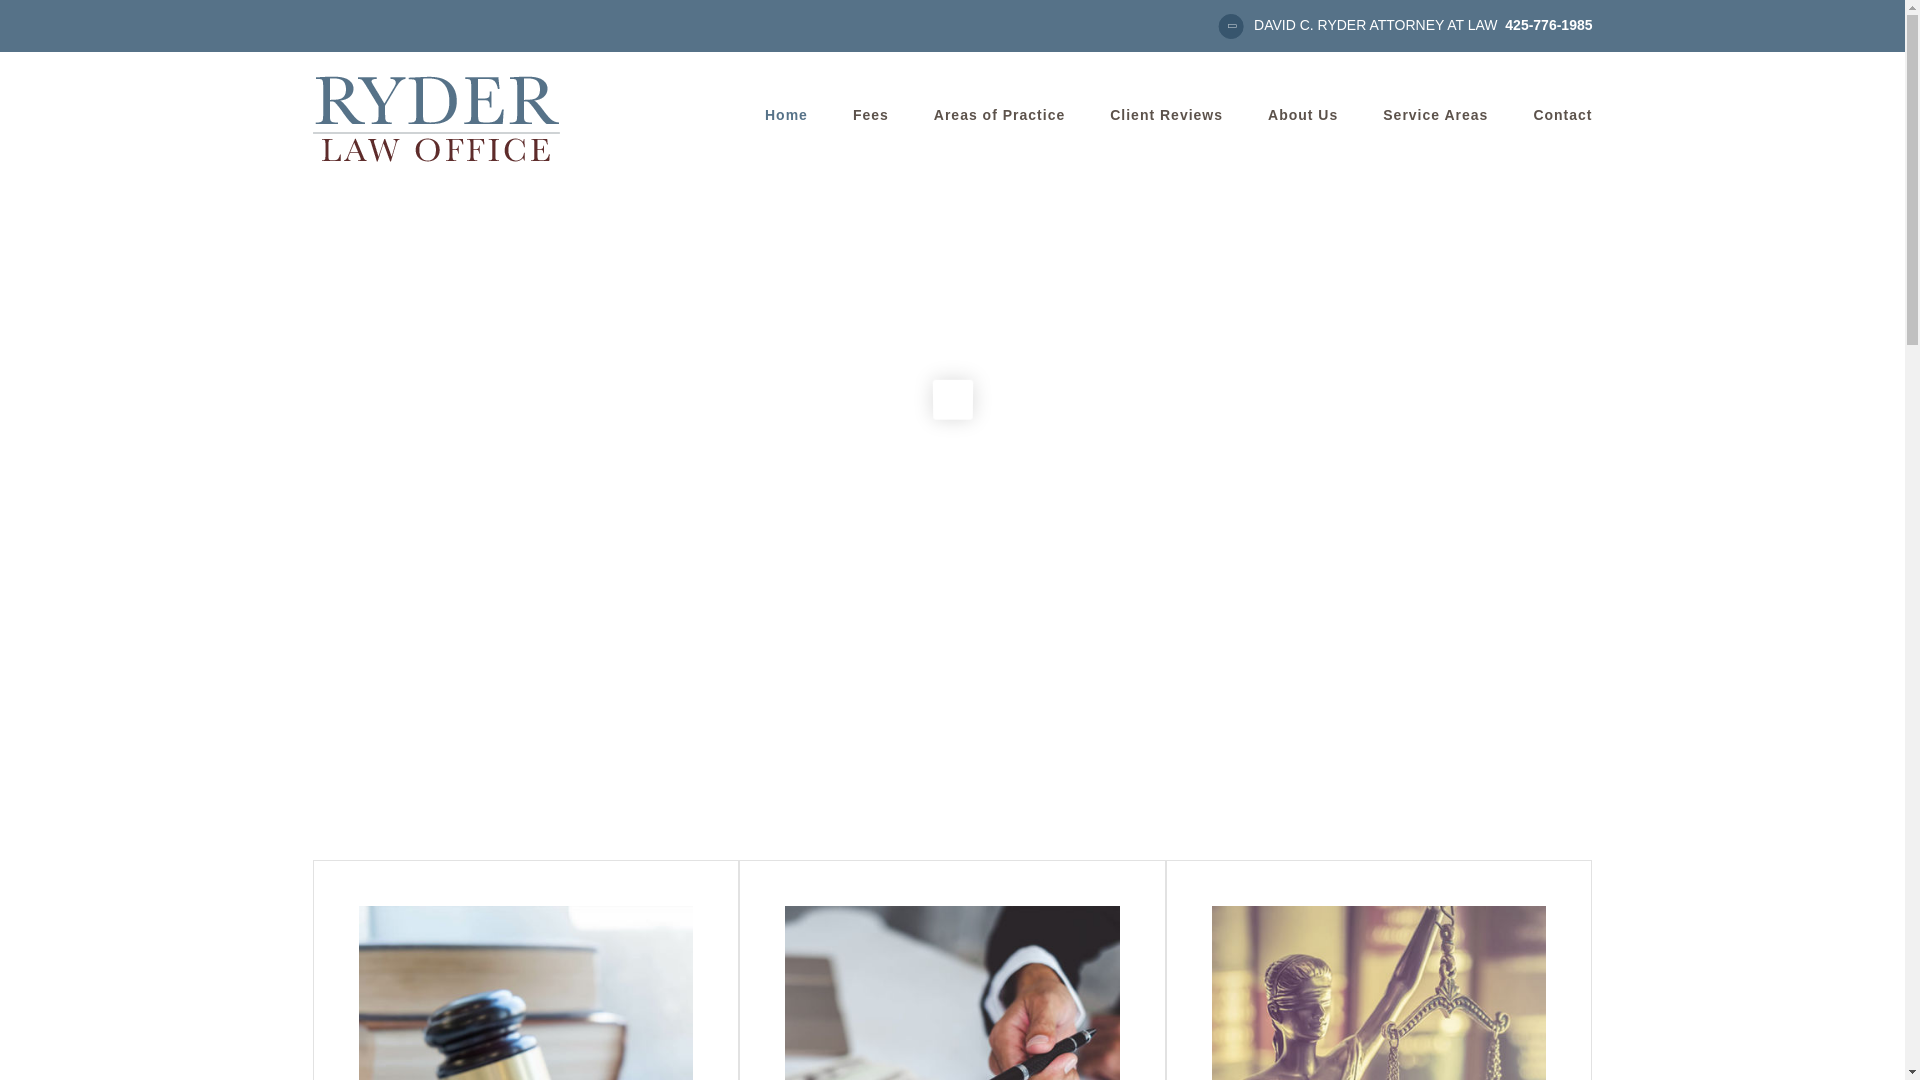  Describe the element at coordinates (999, 114) in the screenshot. I see `Areas of Practice` at that location.